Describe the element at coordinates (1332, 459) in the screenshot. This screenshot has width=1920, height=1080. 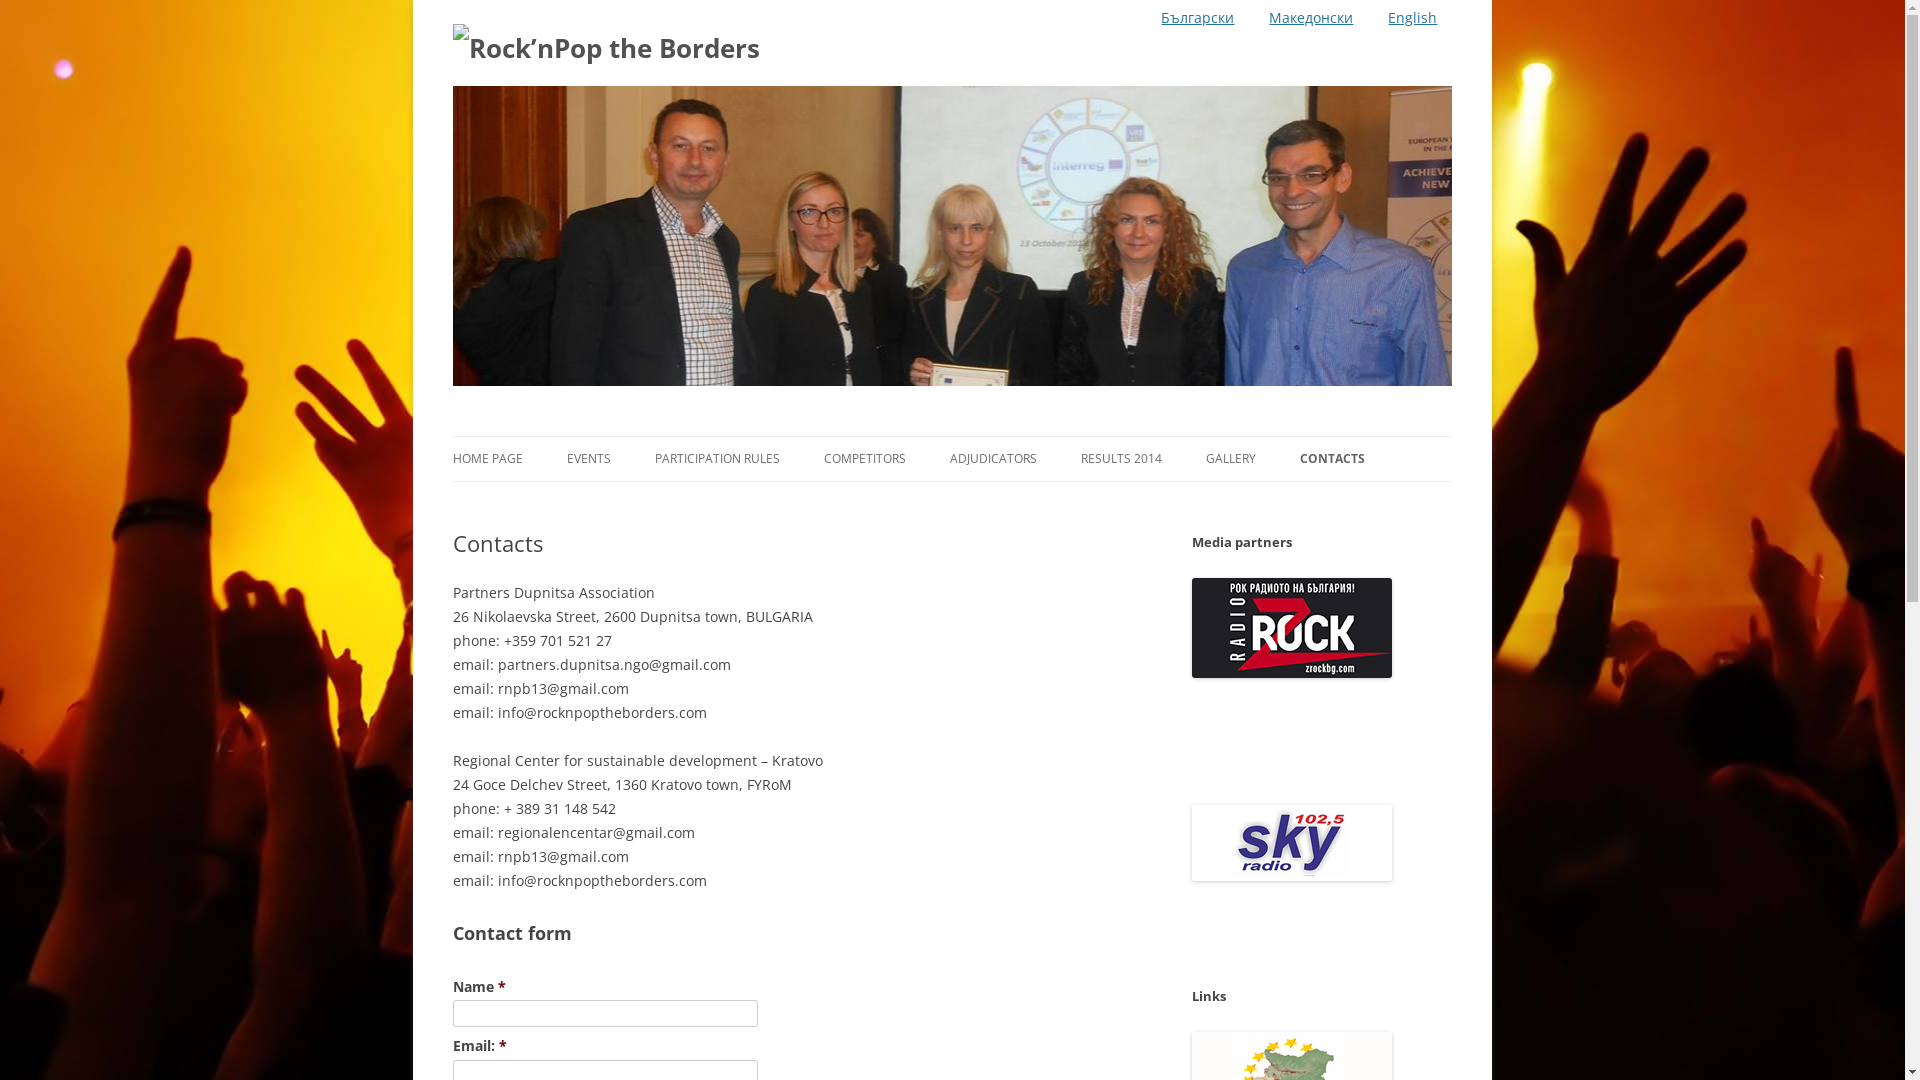
I see `CONTACTS` at that location.